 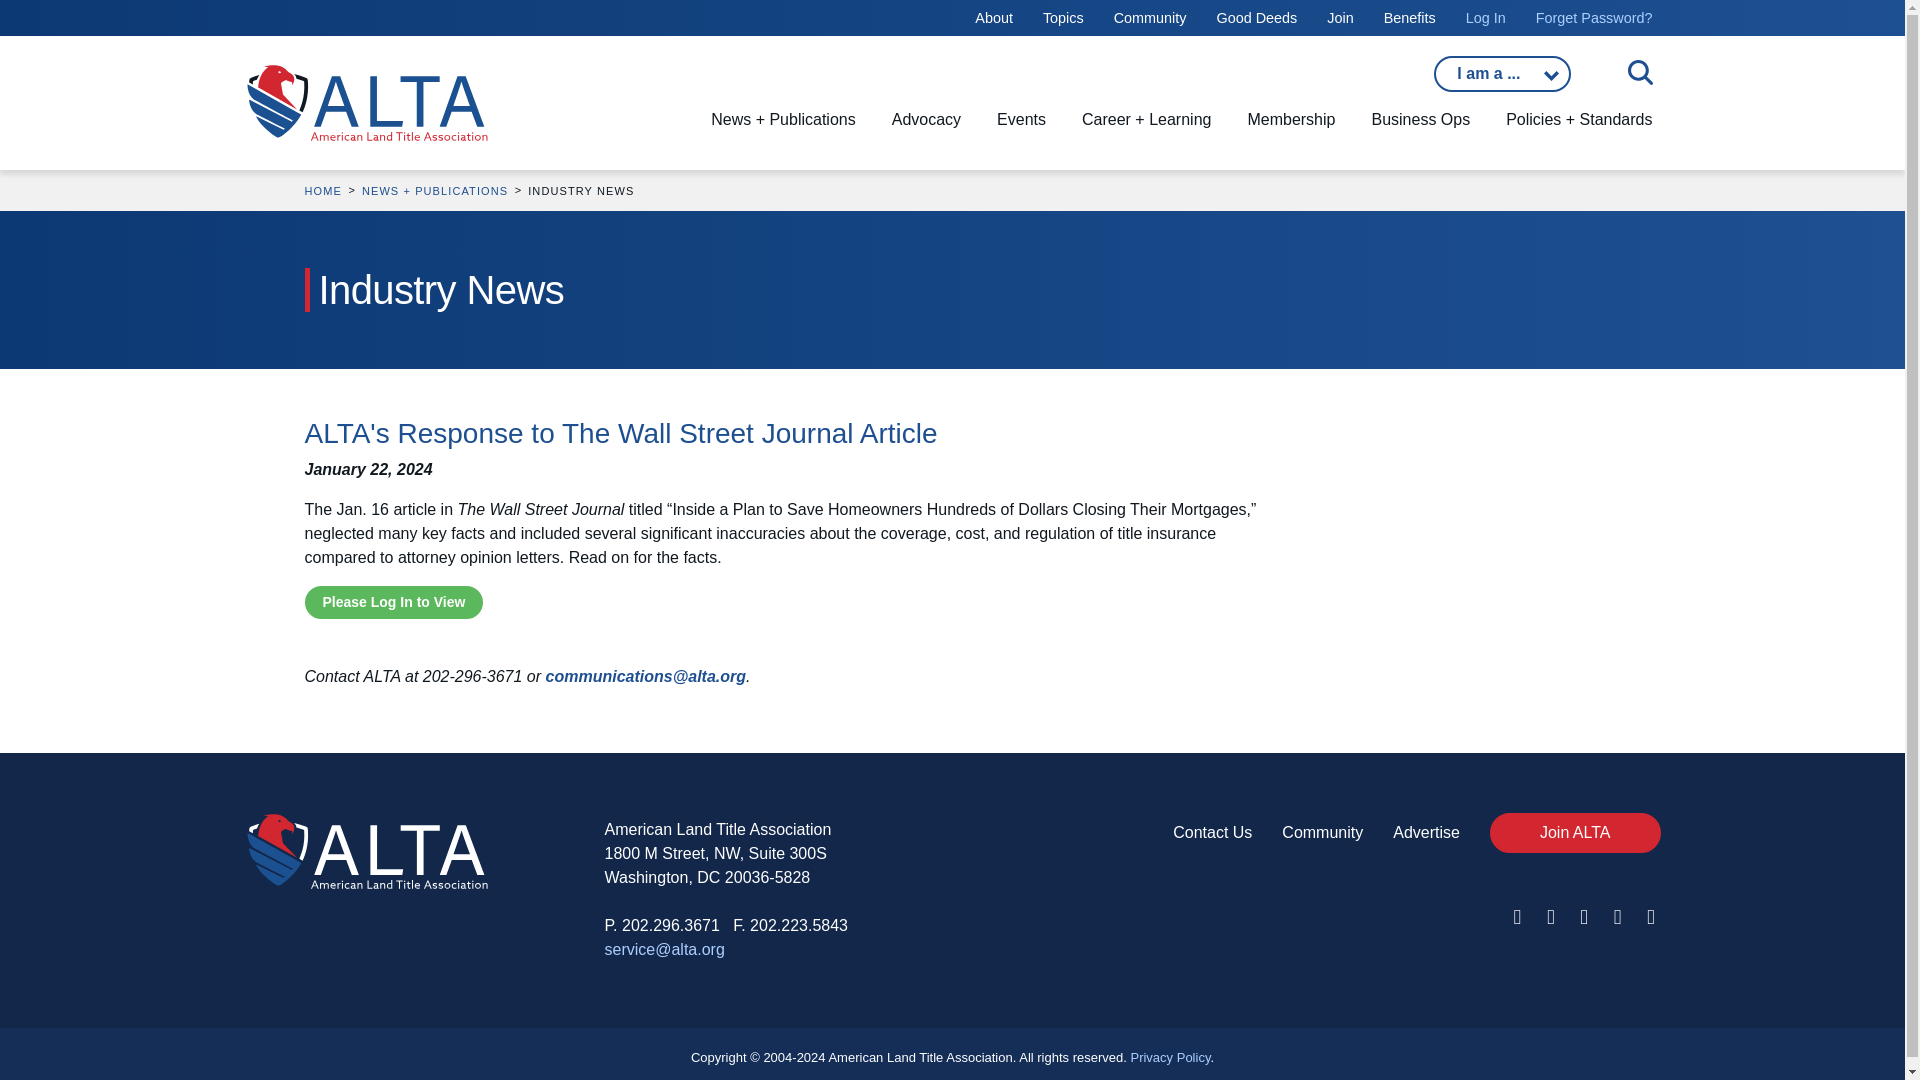 What do you see at coordinates (1063, 17) in the screenshot?
I see `Topics` at bounding box center [1063, 17].